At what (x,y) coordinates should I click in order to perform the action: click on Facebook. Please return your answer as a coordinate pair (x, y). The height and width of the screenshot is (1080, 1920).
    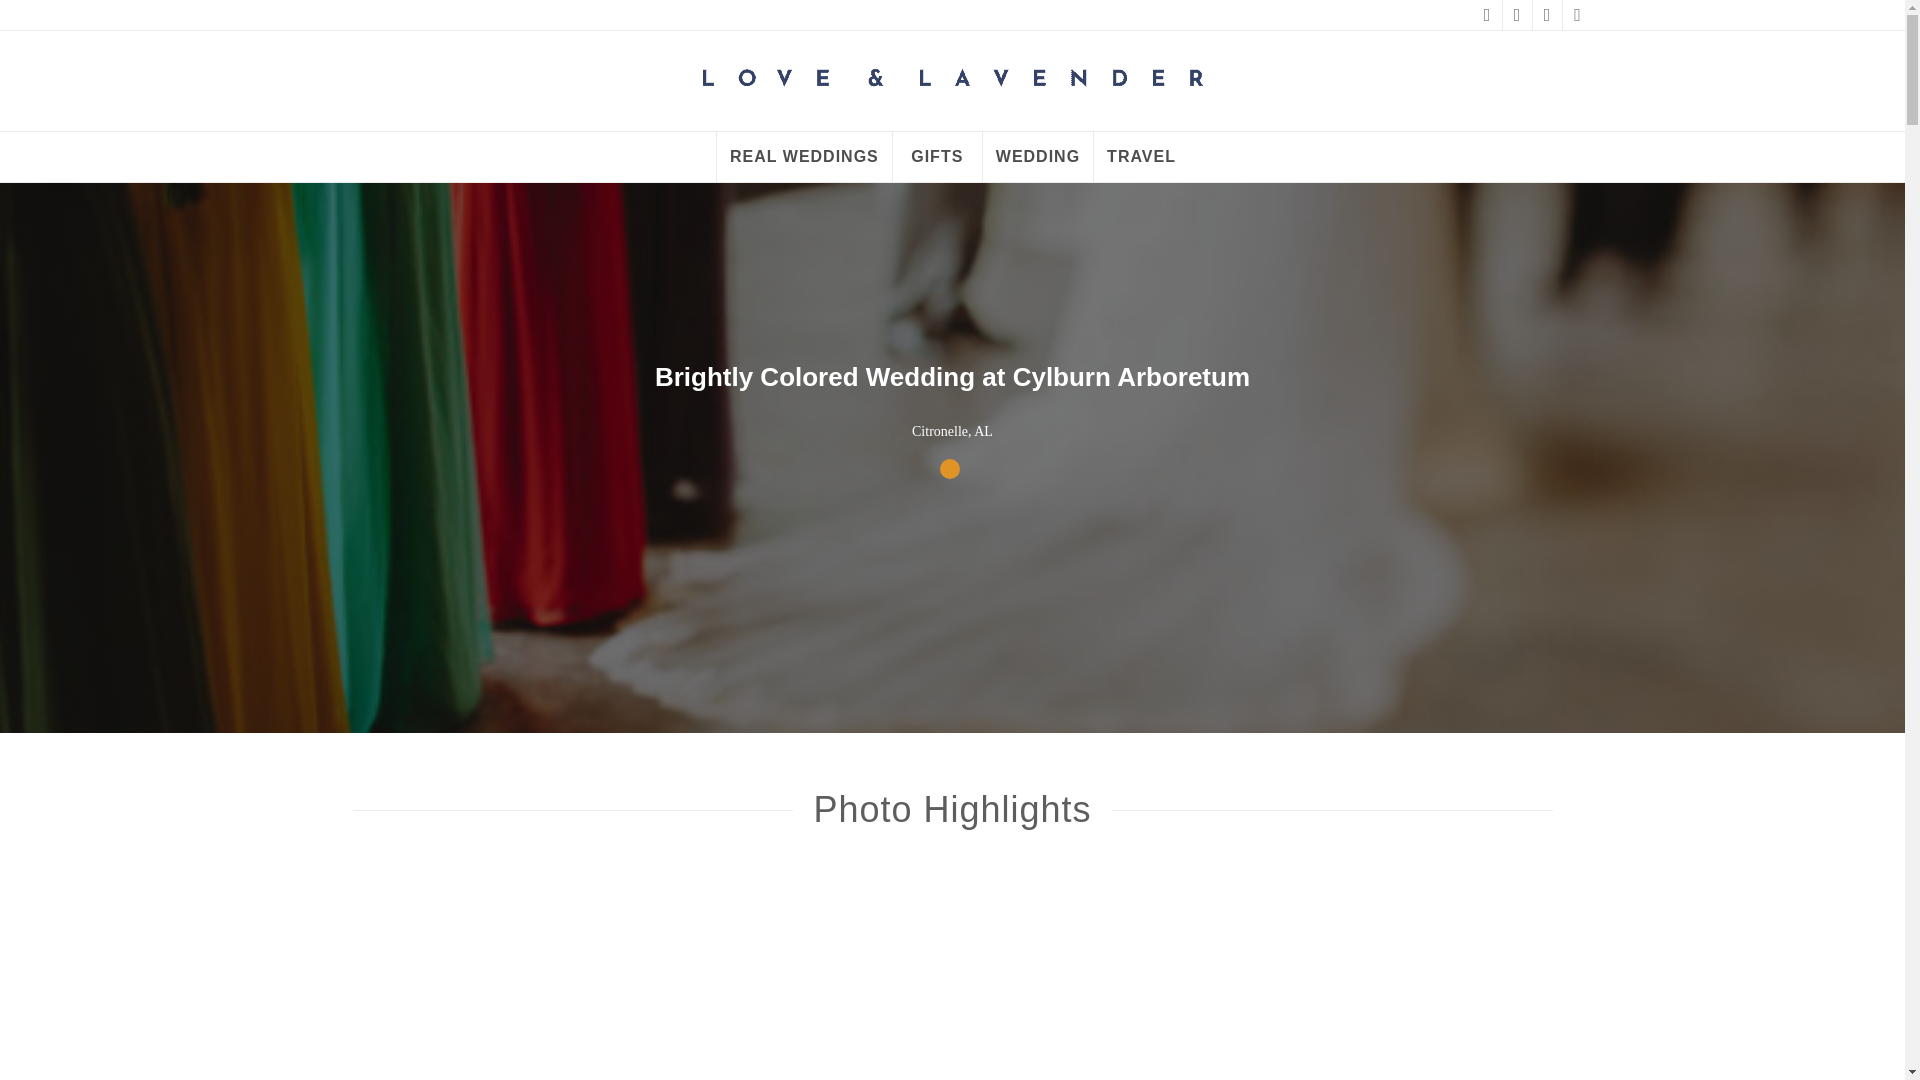
    Looking at the image, I should click on (1486, 15).